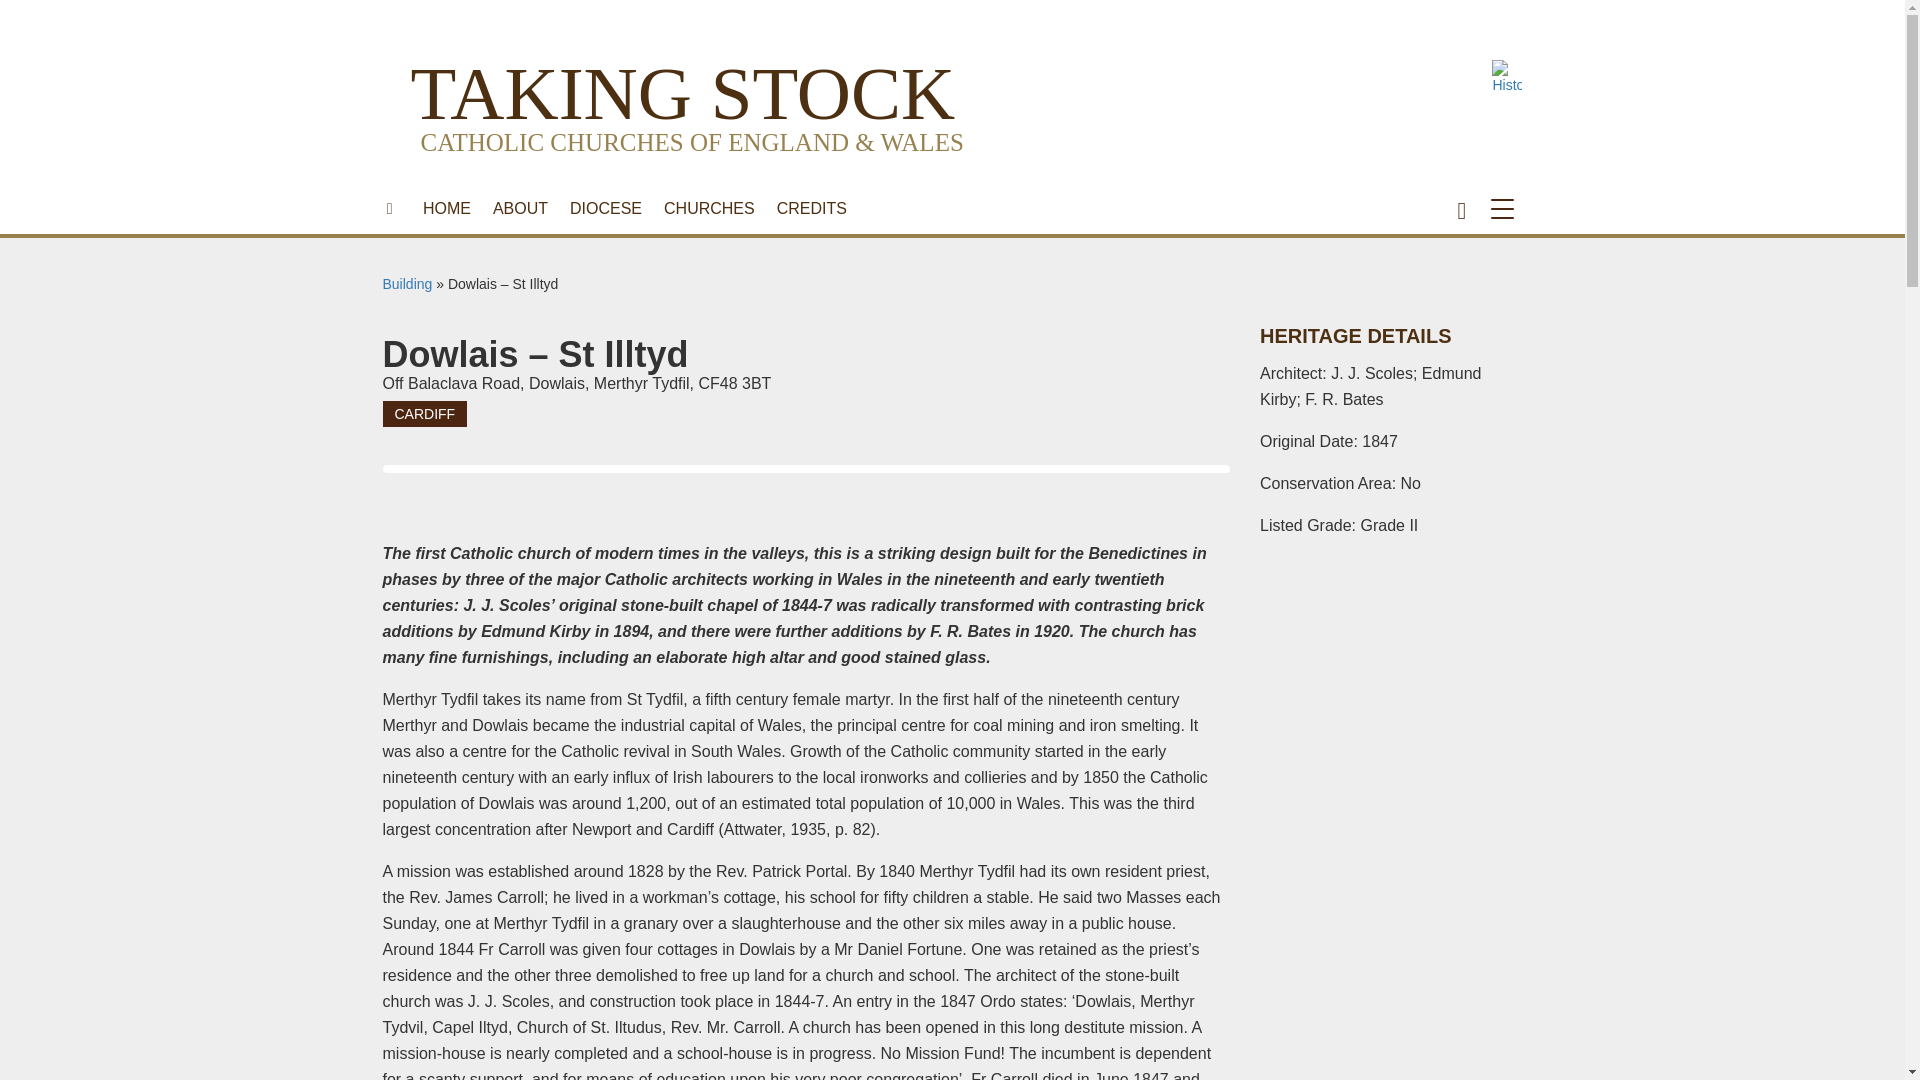 This screenshot has width=1920, height=1080. What do you see at coordinates (407, 284) in the screenshot?
I see `Building` at bounding box center [407, 284].